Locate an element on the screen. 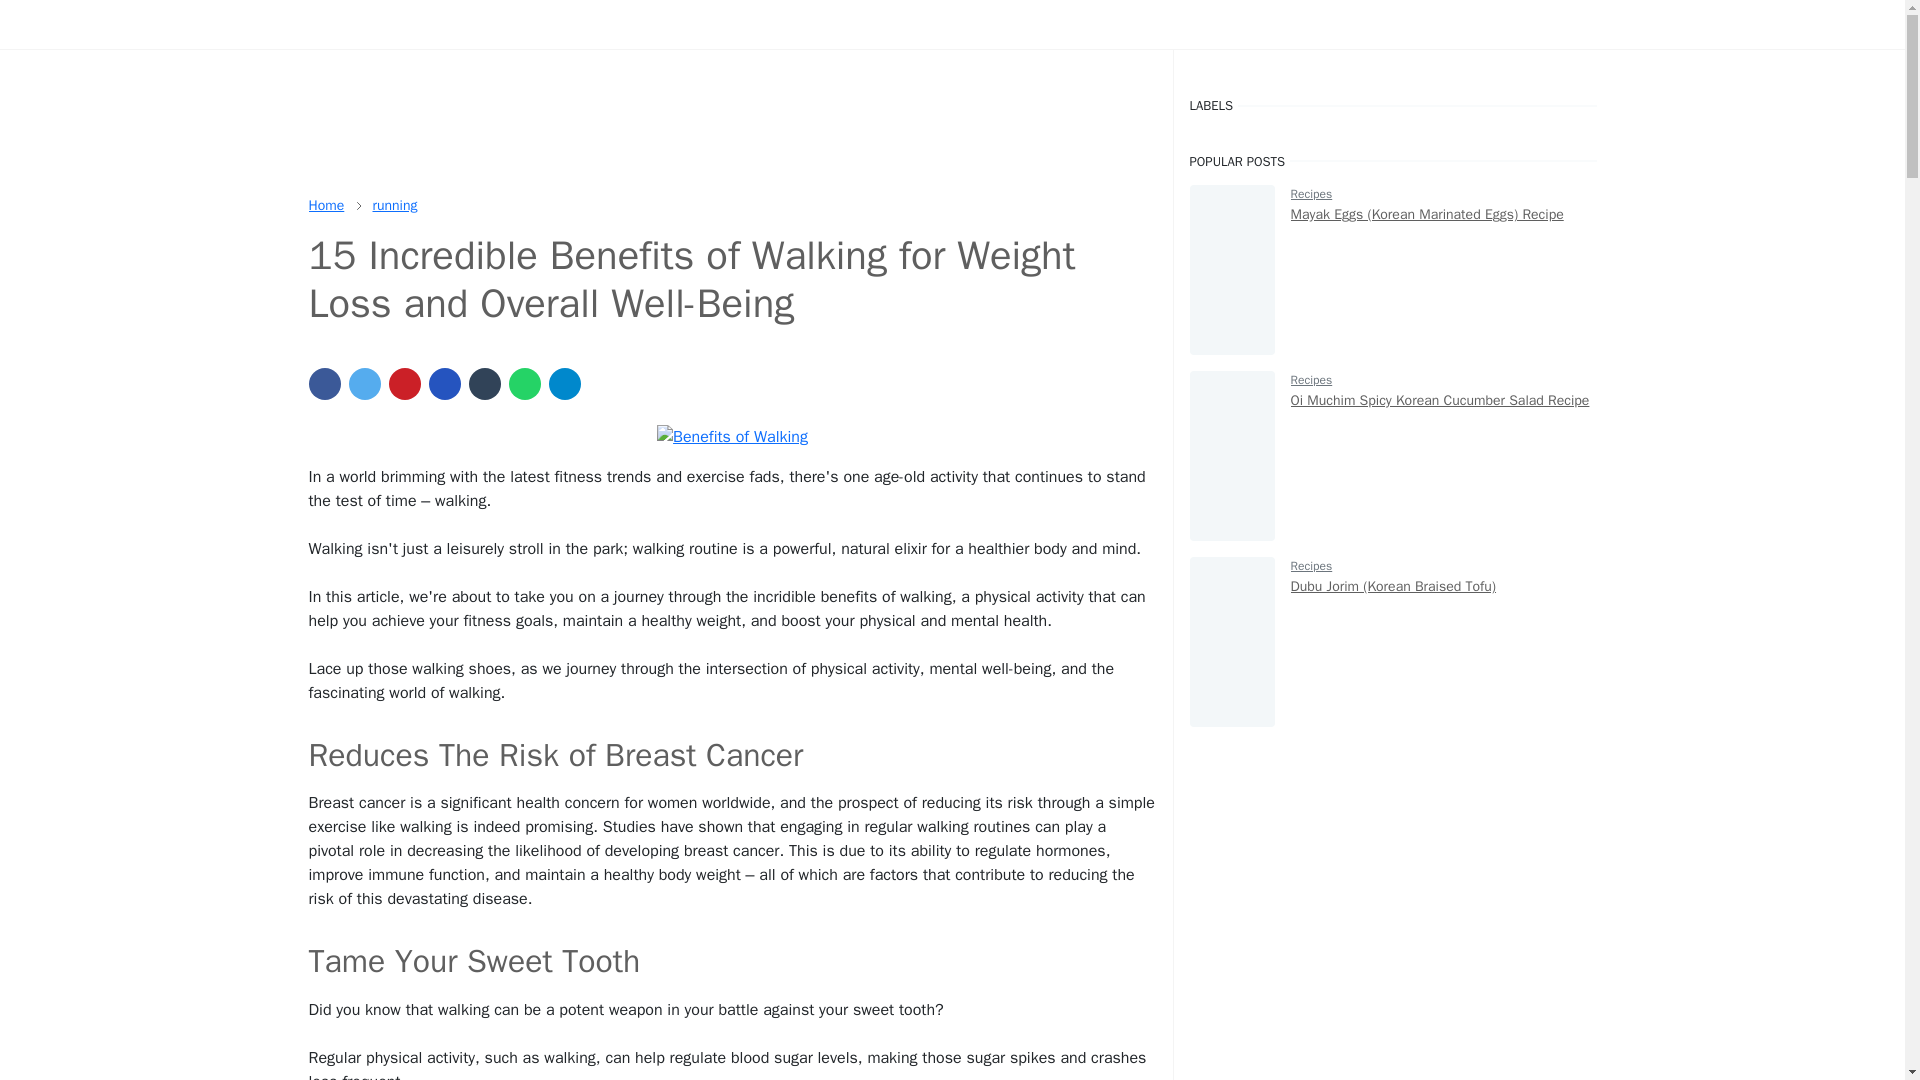  Recipes is located at coordinates (1311, 379).